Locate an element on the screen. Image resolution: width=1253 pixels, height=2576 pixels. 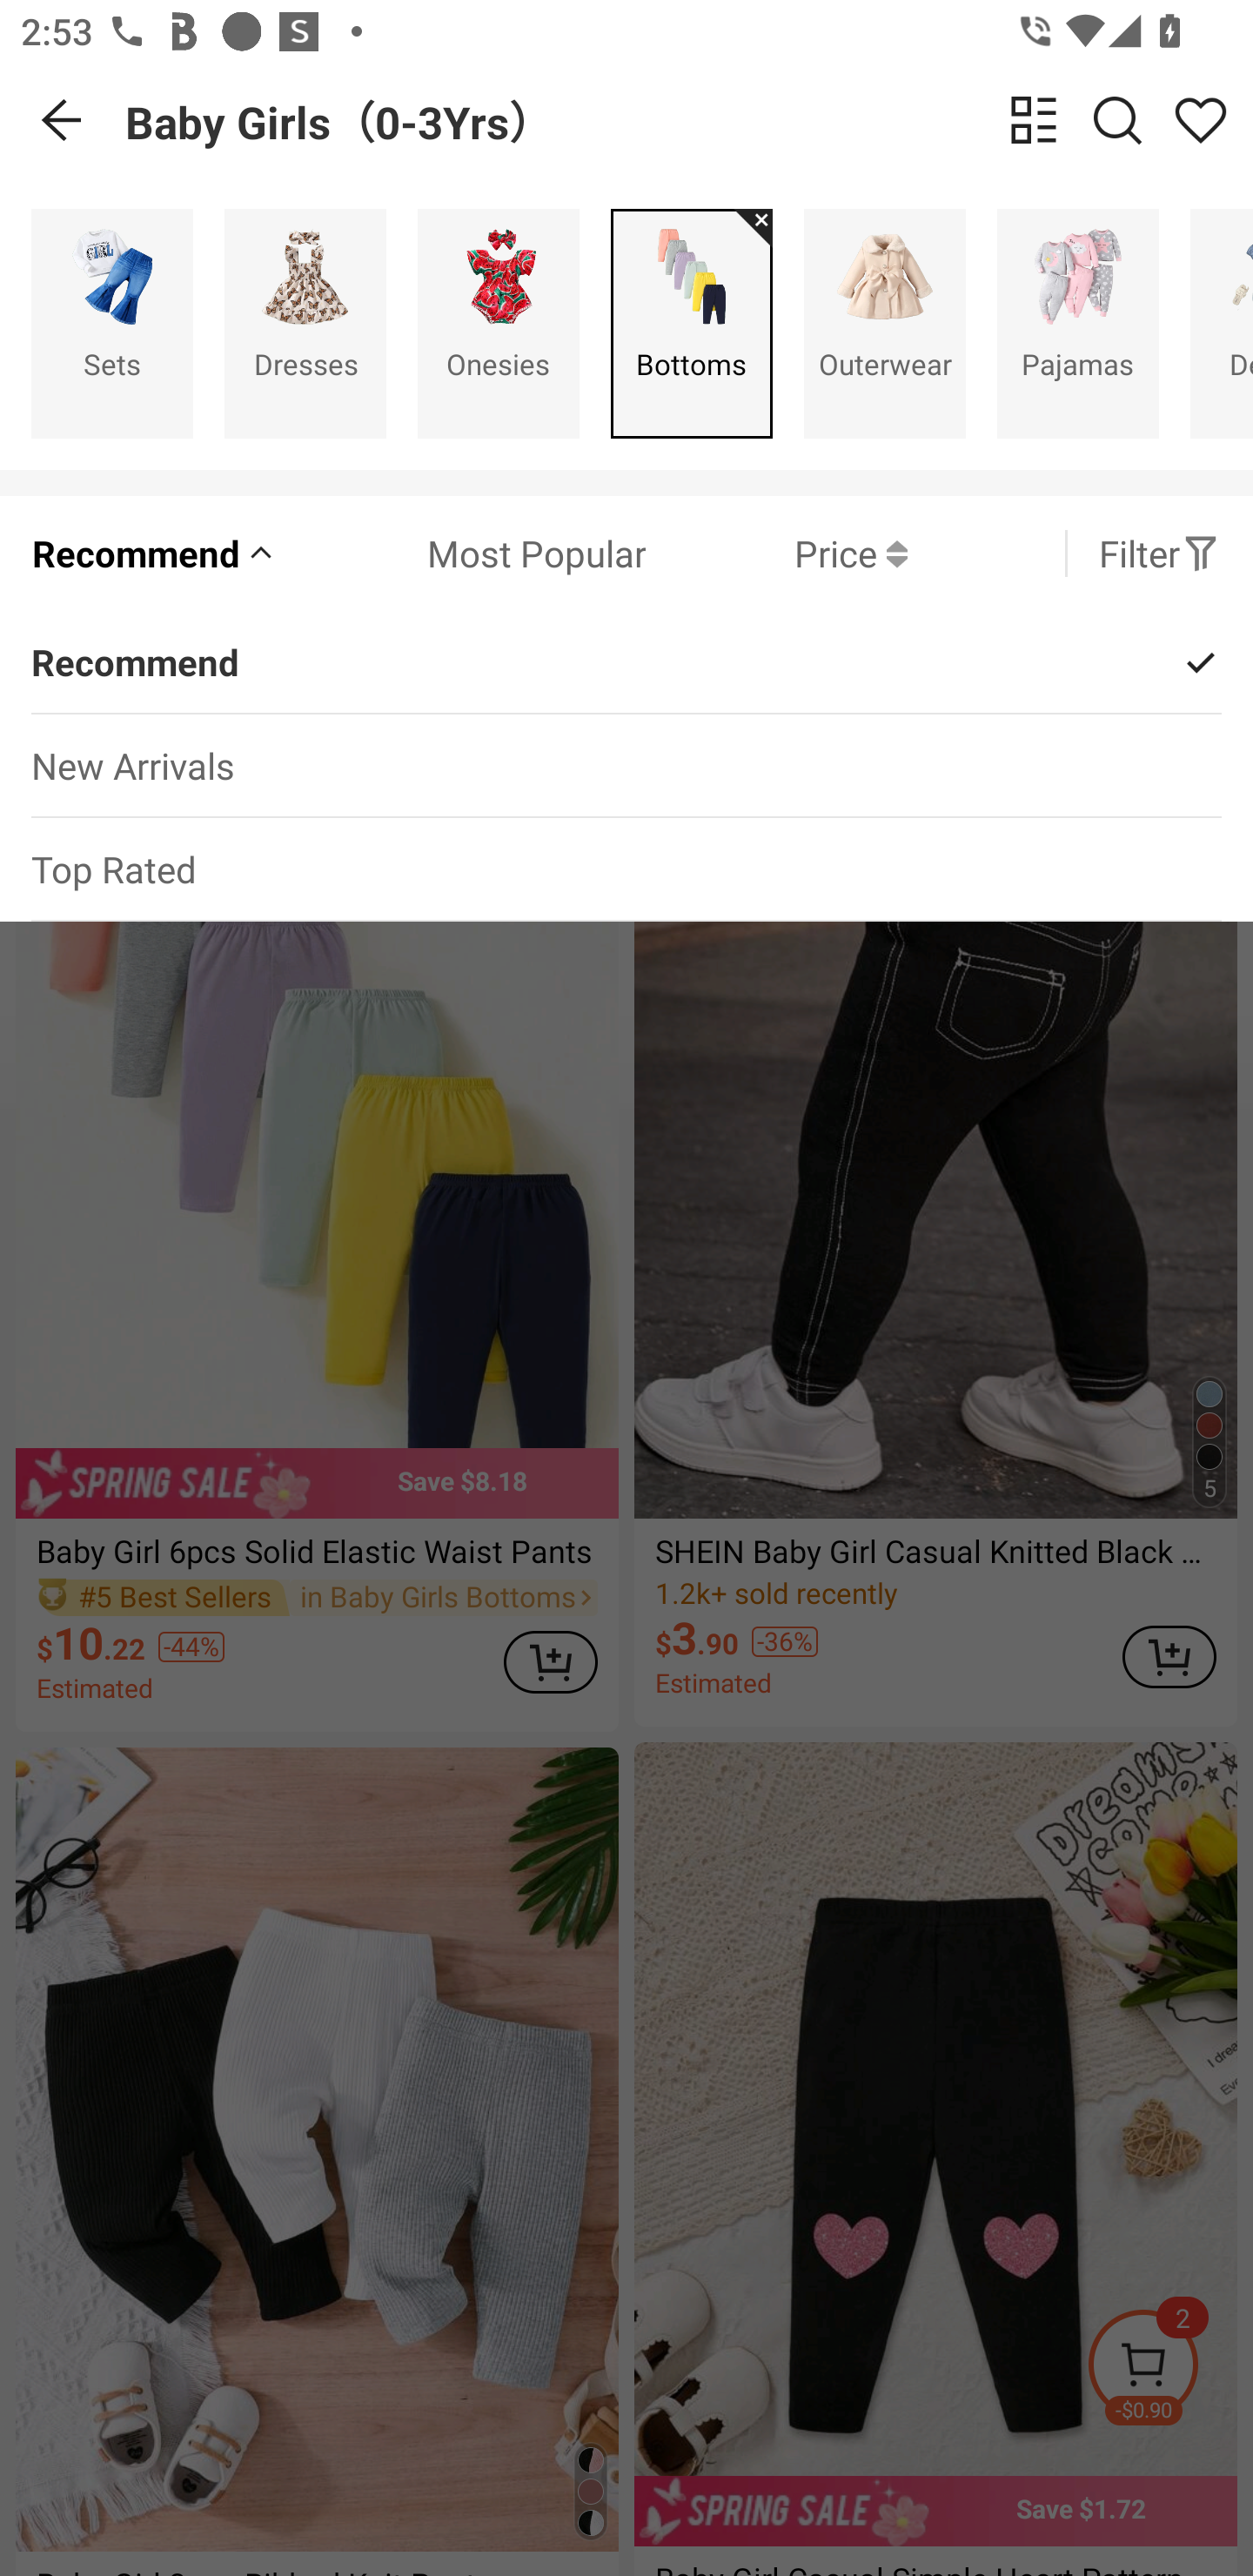
Sets is located at coordinates (111, 323).